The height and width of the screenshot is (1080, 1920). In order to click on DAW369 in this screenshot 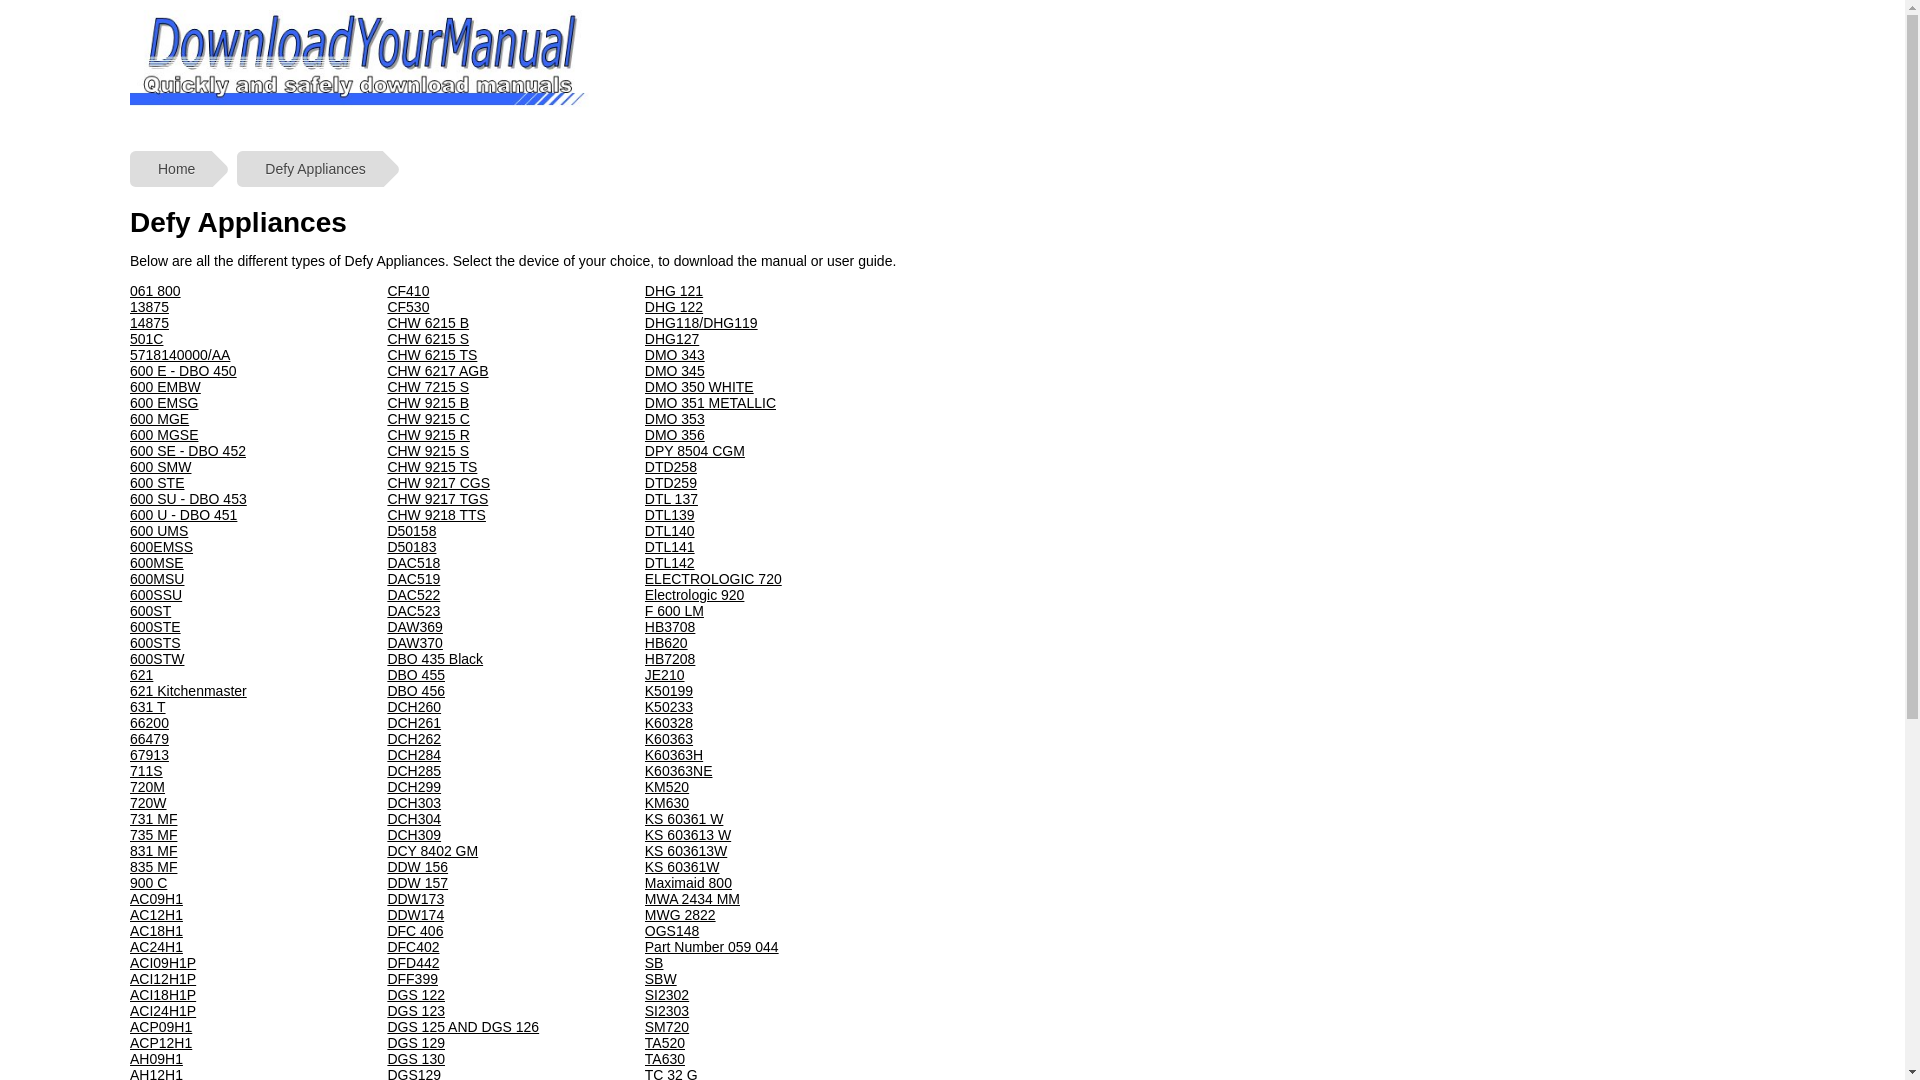, I will do `click(415, 626)`.